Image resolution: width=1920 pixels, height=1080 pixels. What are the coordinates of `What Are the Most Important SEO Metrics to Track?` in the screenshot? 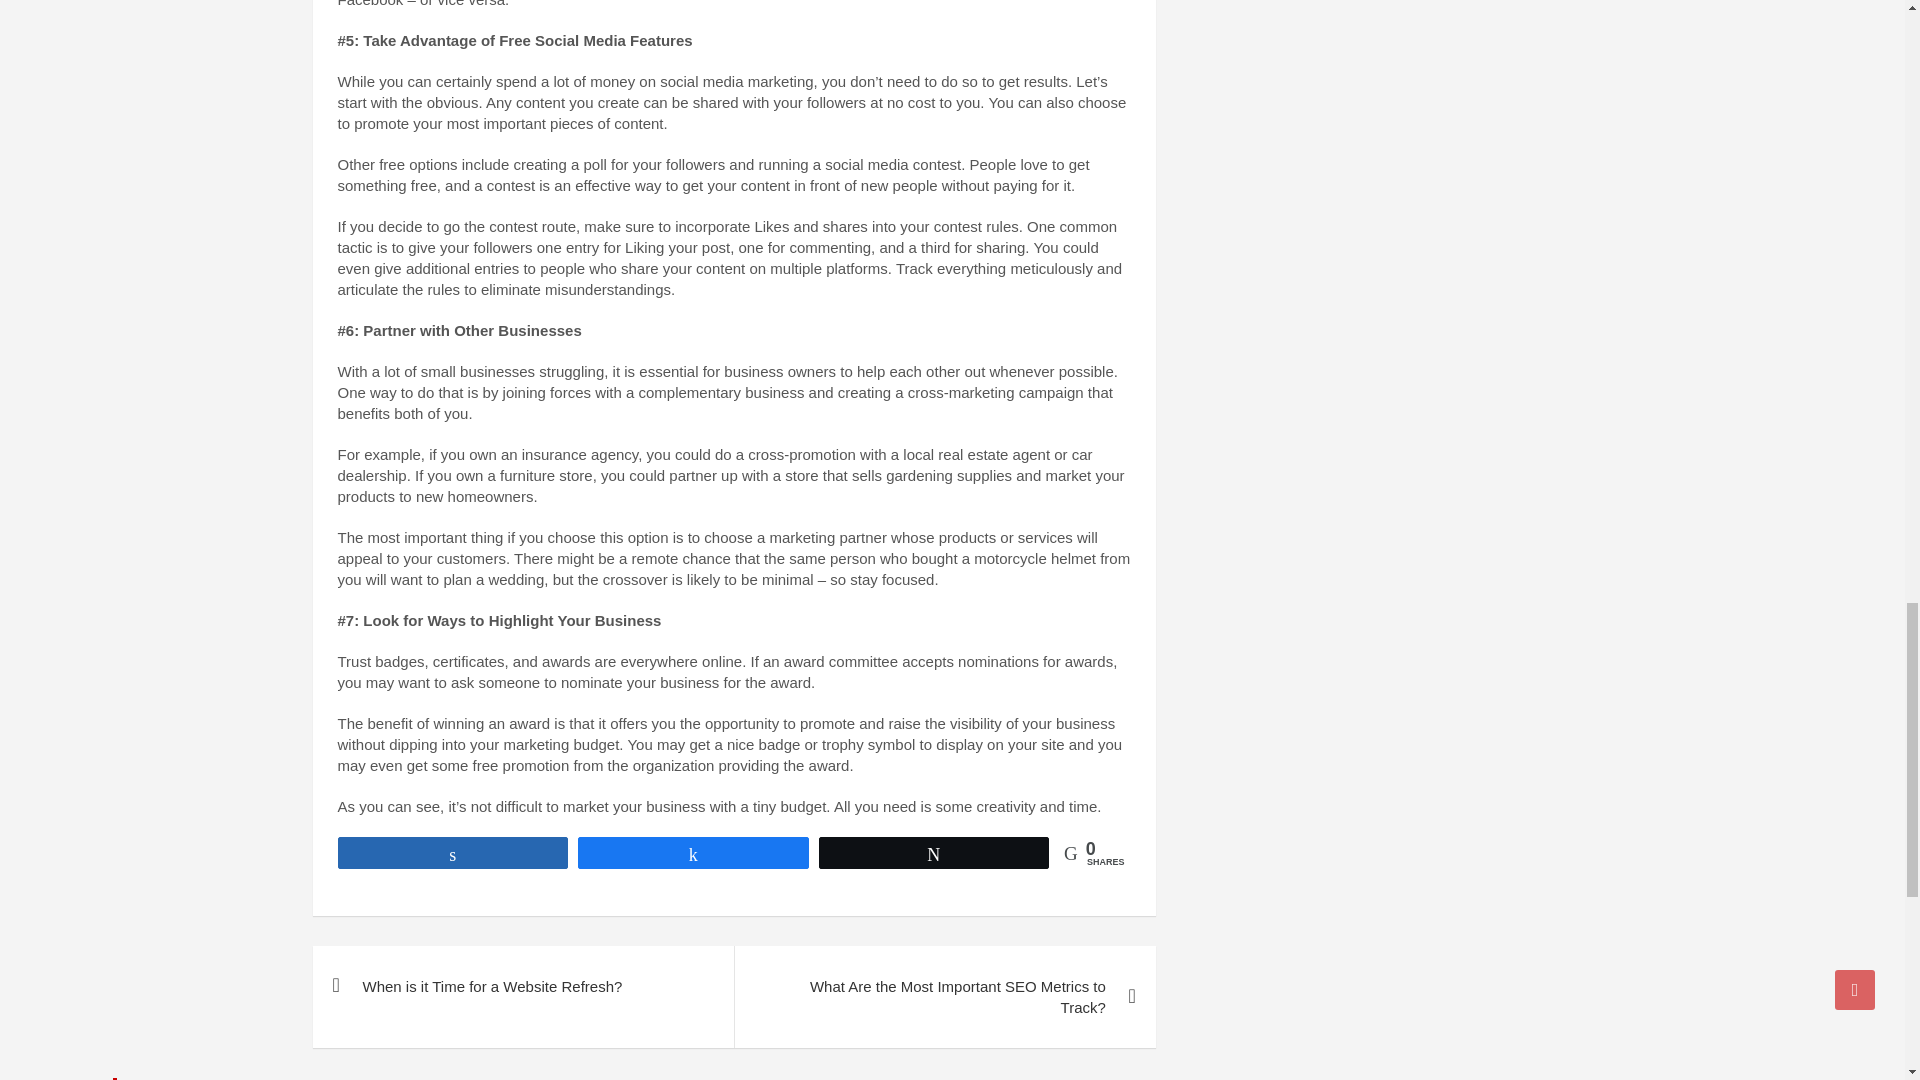 It's located at (944, 996).